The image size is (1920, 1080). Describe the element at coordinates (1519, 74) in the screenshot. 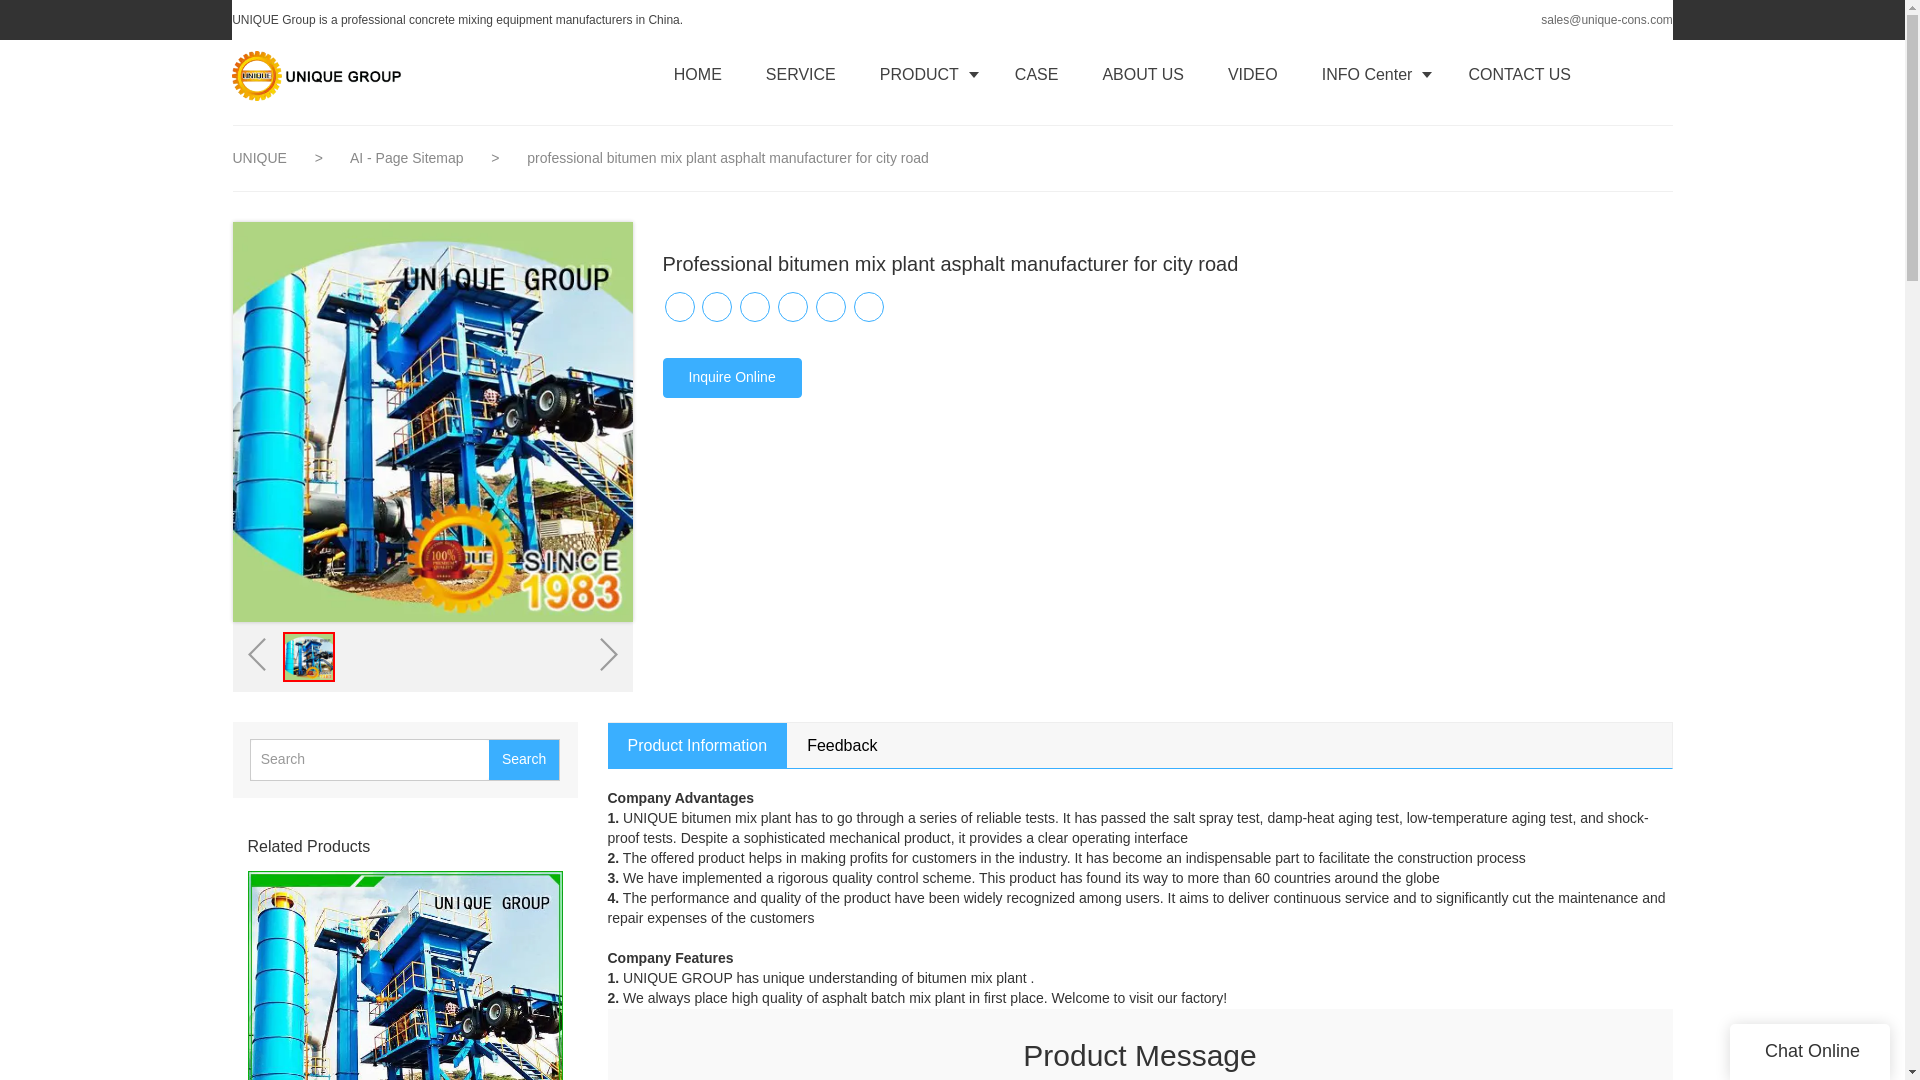

I see `CONTACT US` at that location.